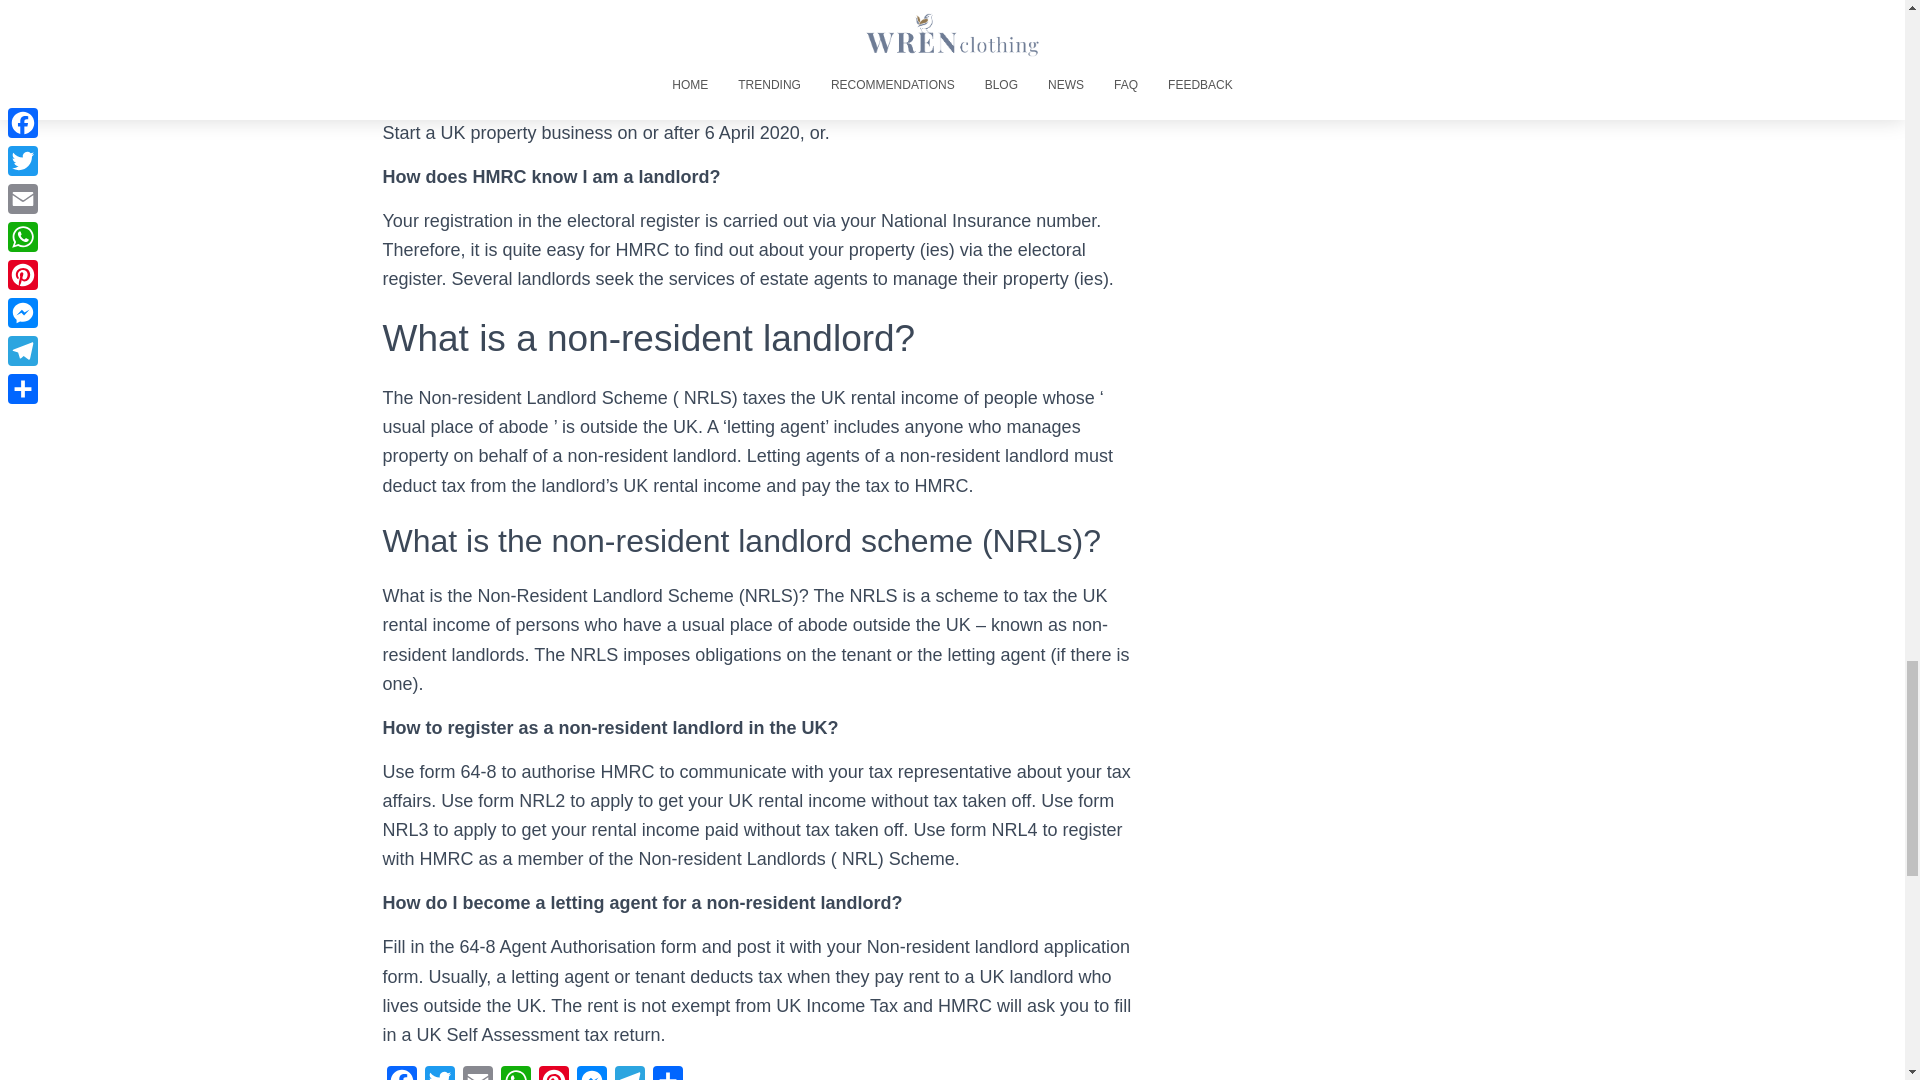 The height and width of the screenshot is (1080, 1920). Describe the element at coordinates (629, 1072) in the screenshot. I see `Telegram` at that location.